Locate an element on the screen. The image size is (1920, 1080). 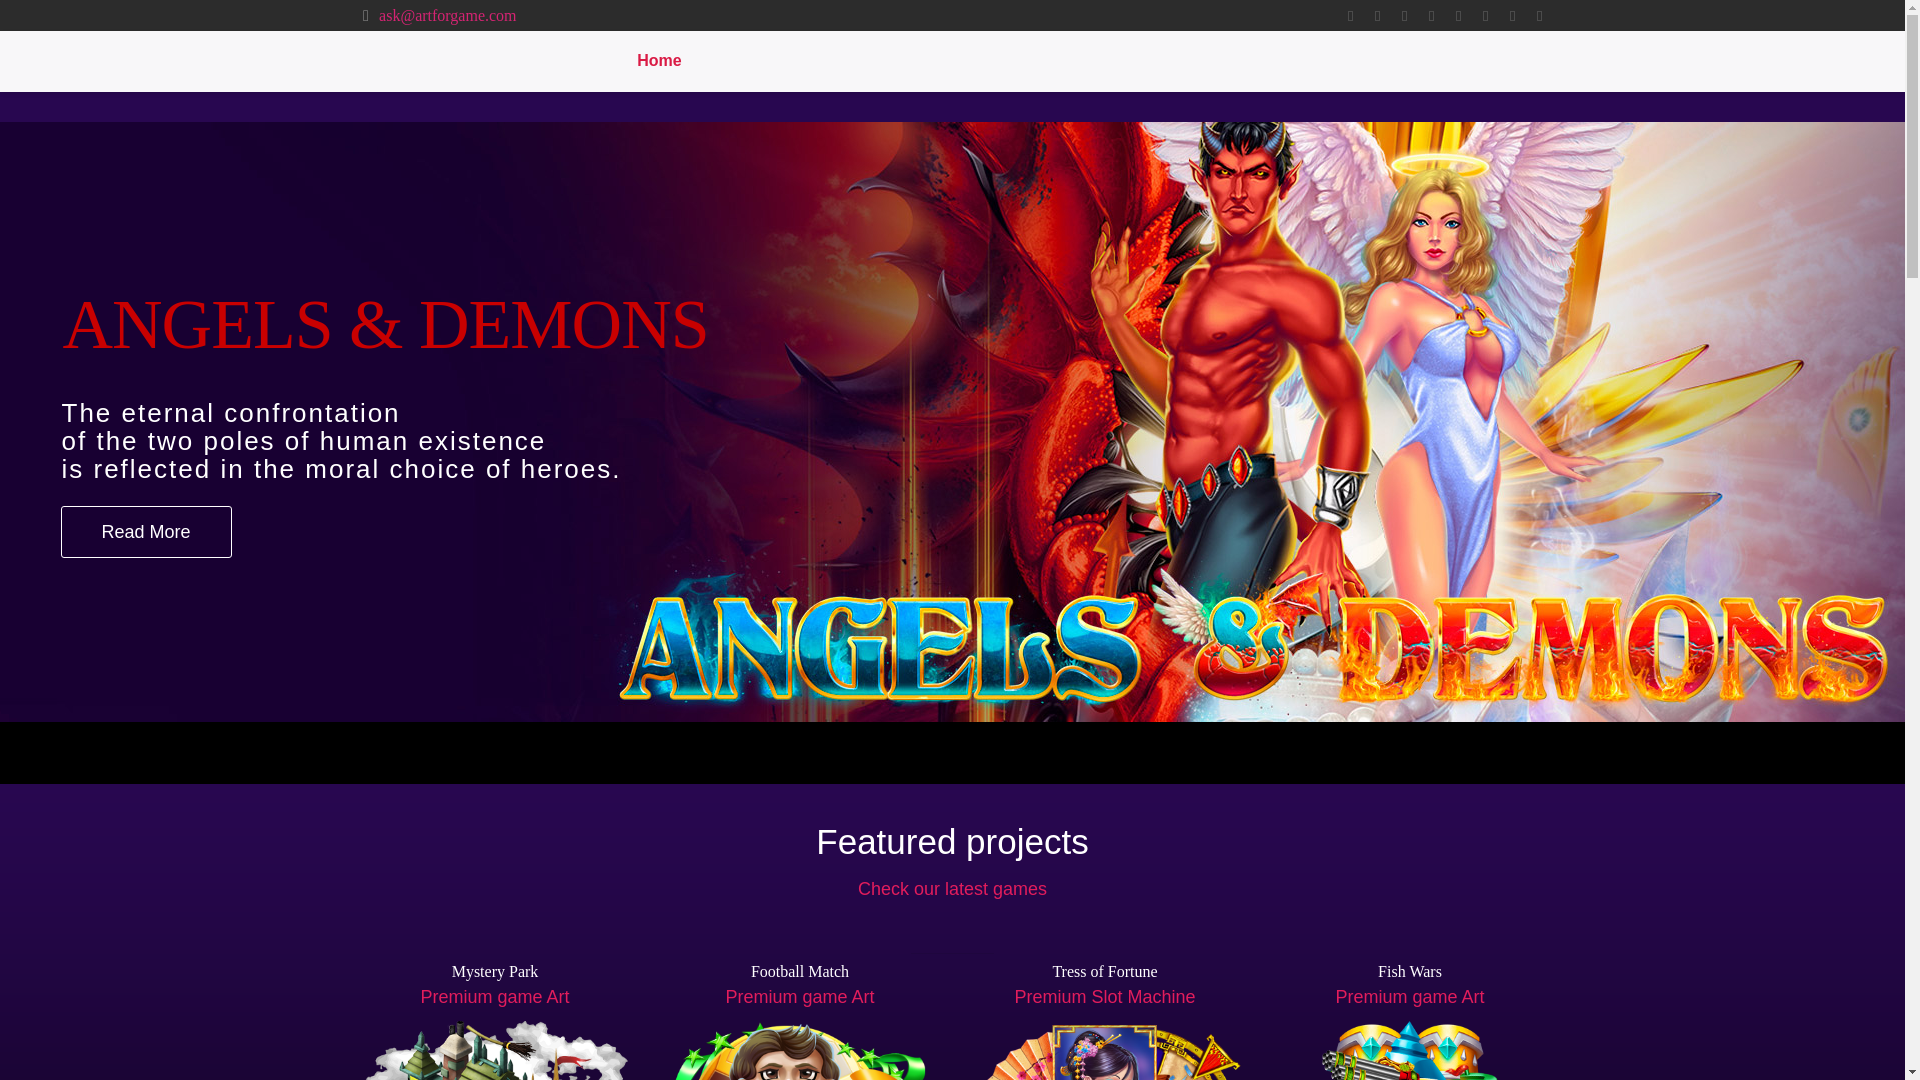
Twitter is located at coordinates (1378, 15).